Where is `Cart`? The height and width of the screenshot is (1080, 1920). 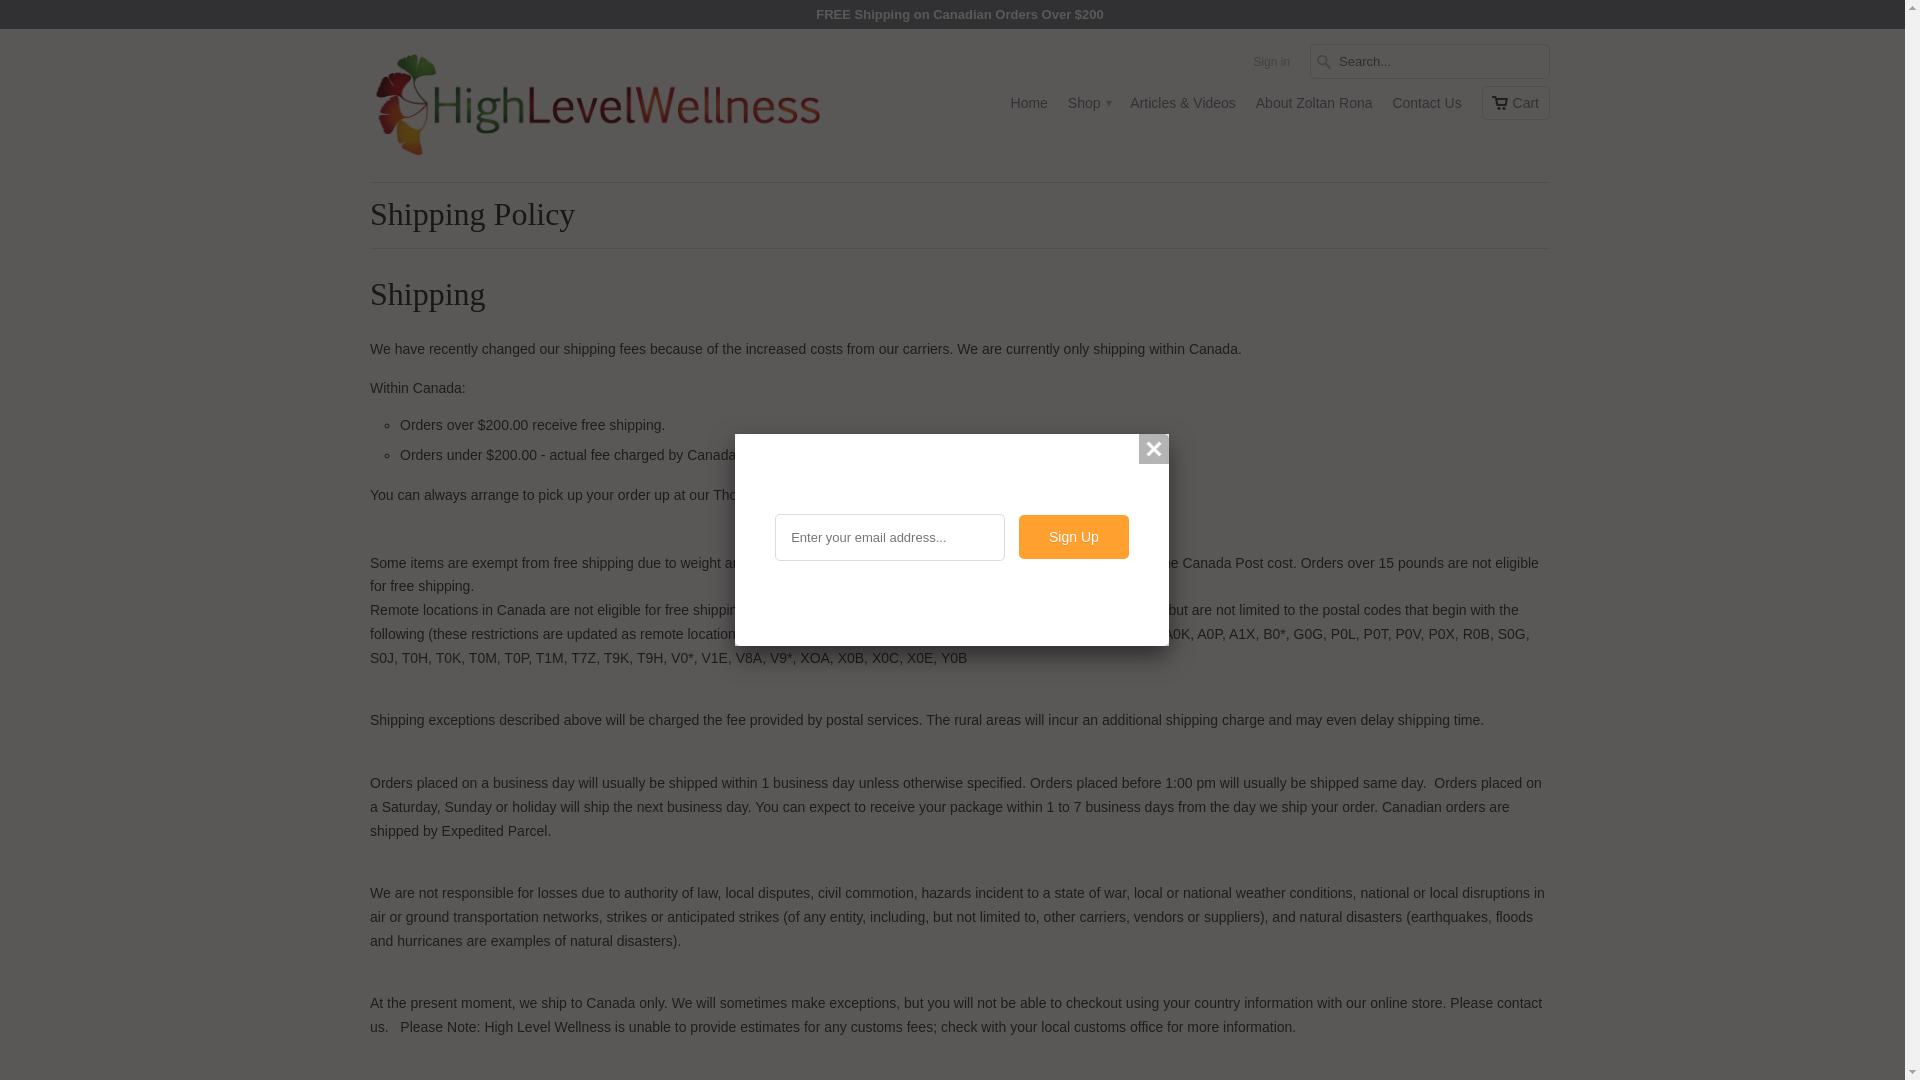 Cart is located at coordinates (1516, 102).